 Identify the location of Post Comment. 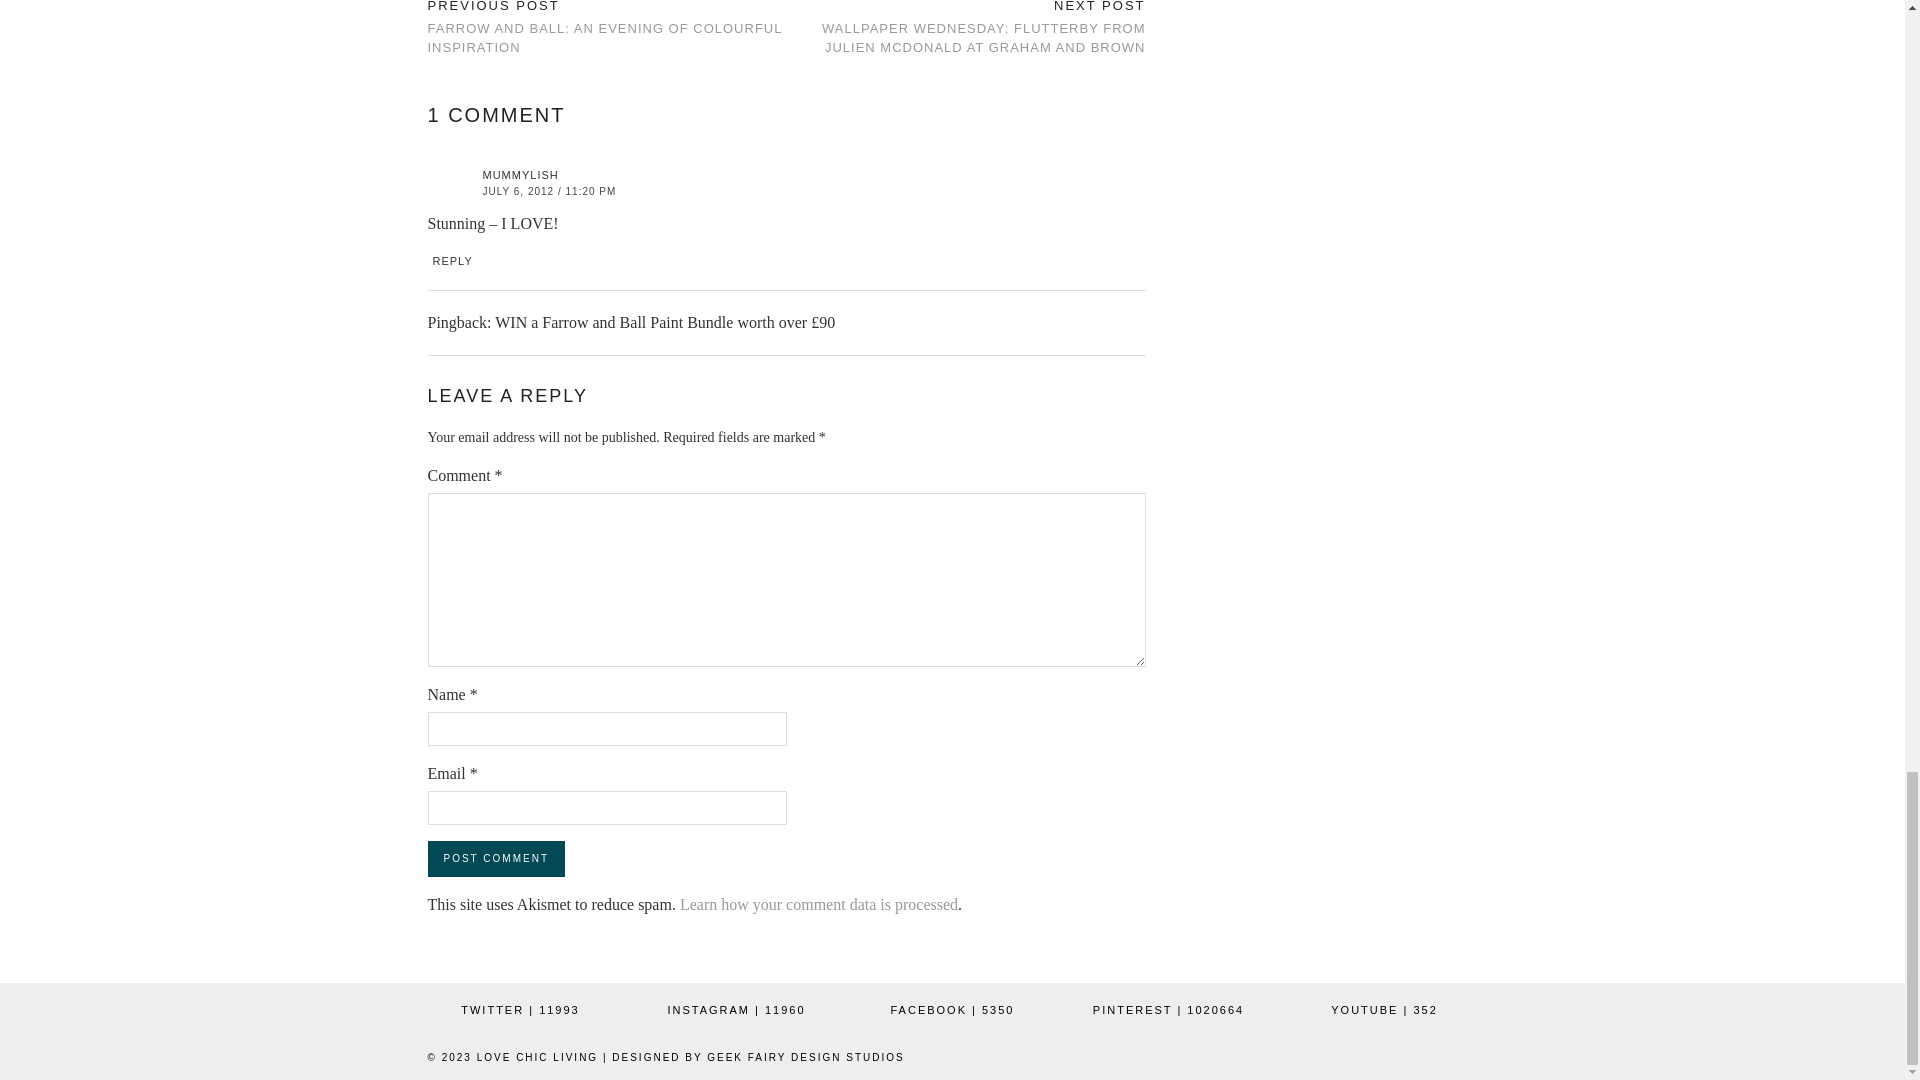
(496, 858).